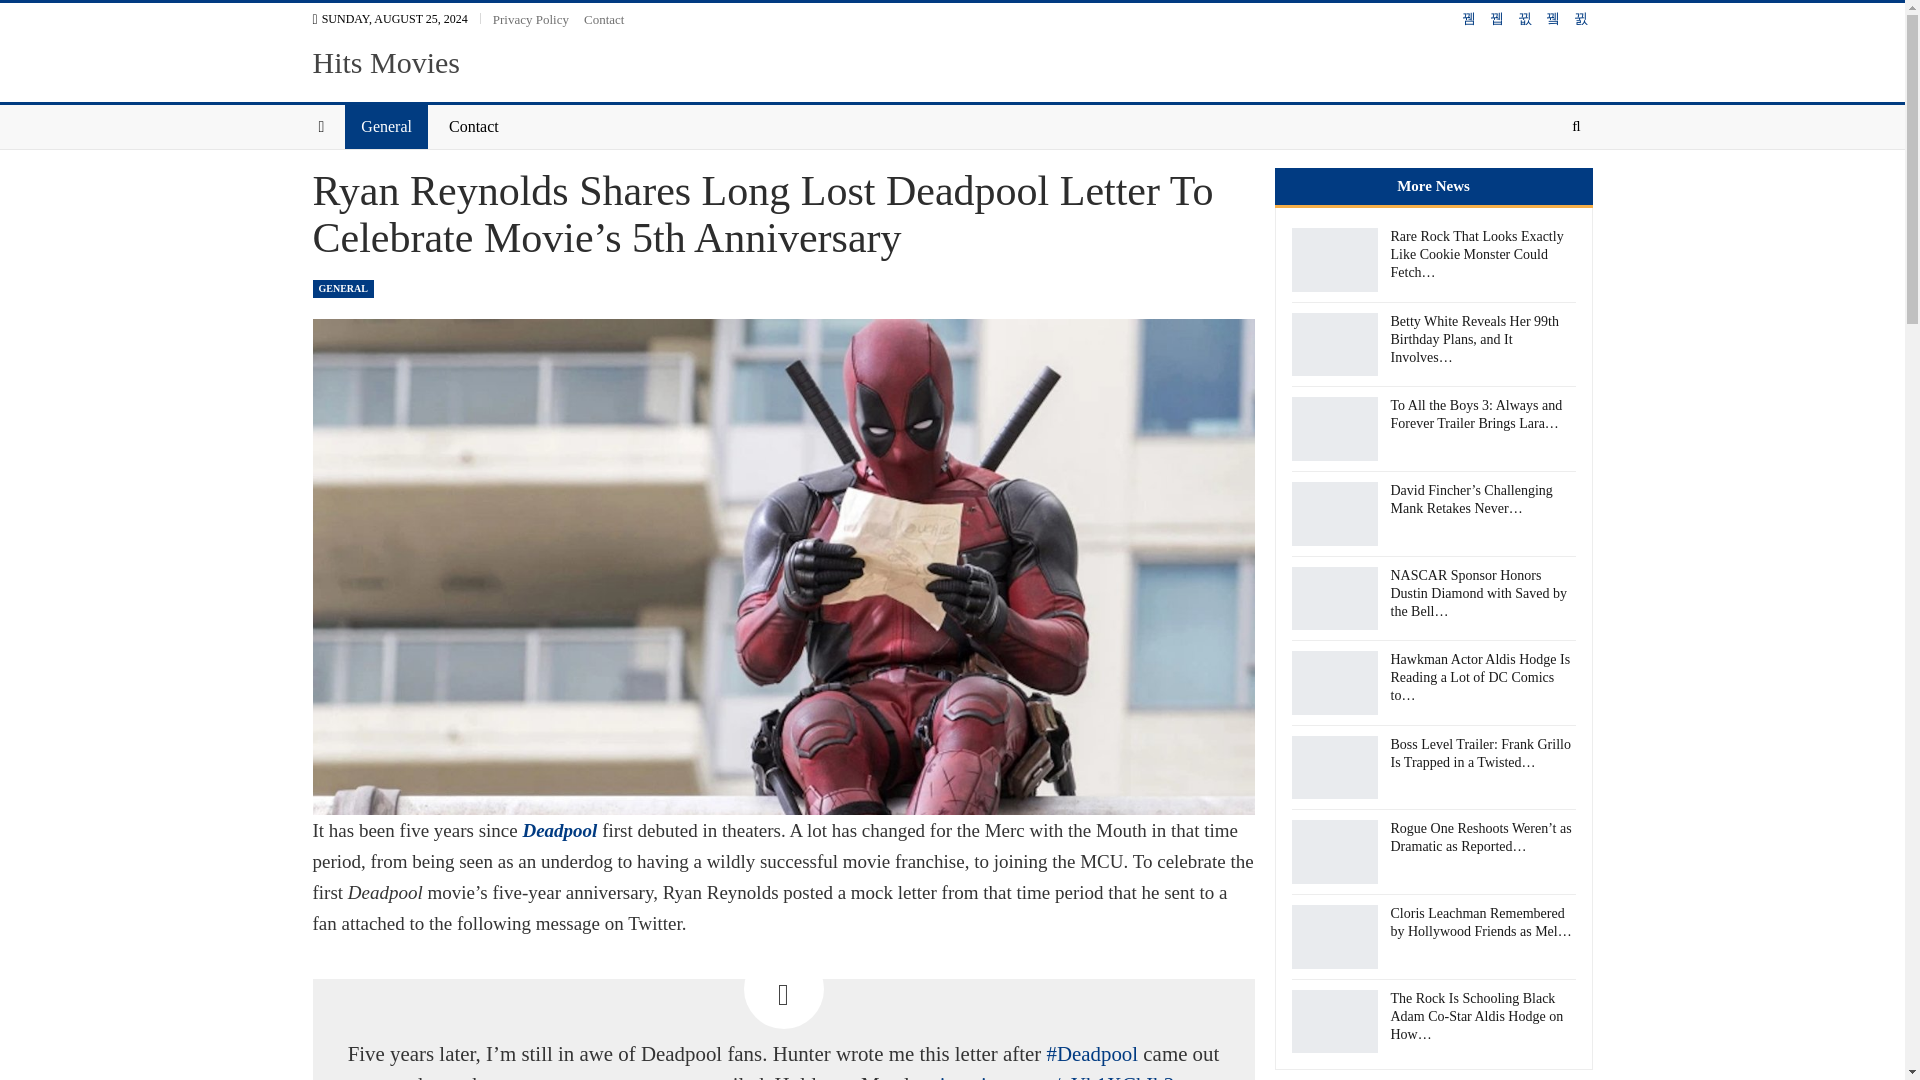 The width and height of the screenshot is (1920, 1080). I want to click on Contact, so click(604, 19).